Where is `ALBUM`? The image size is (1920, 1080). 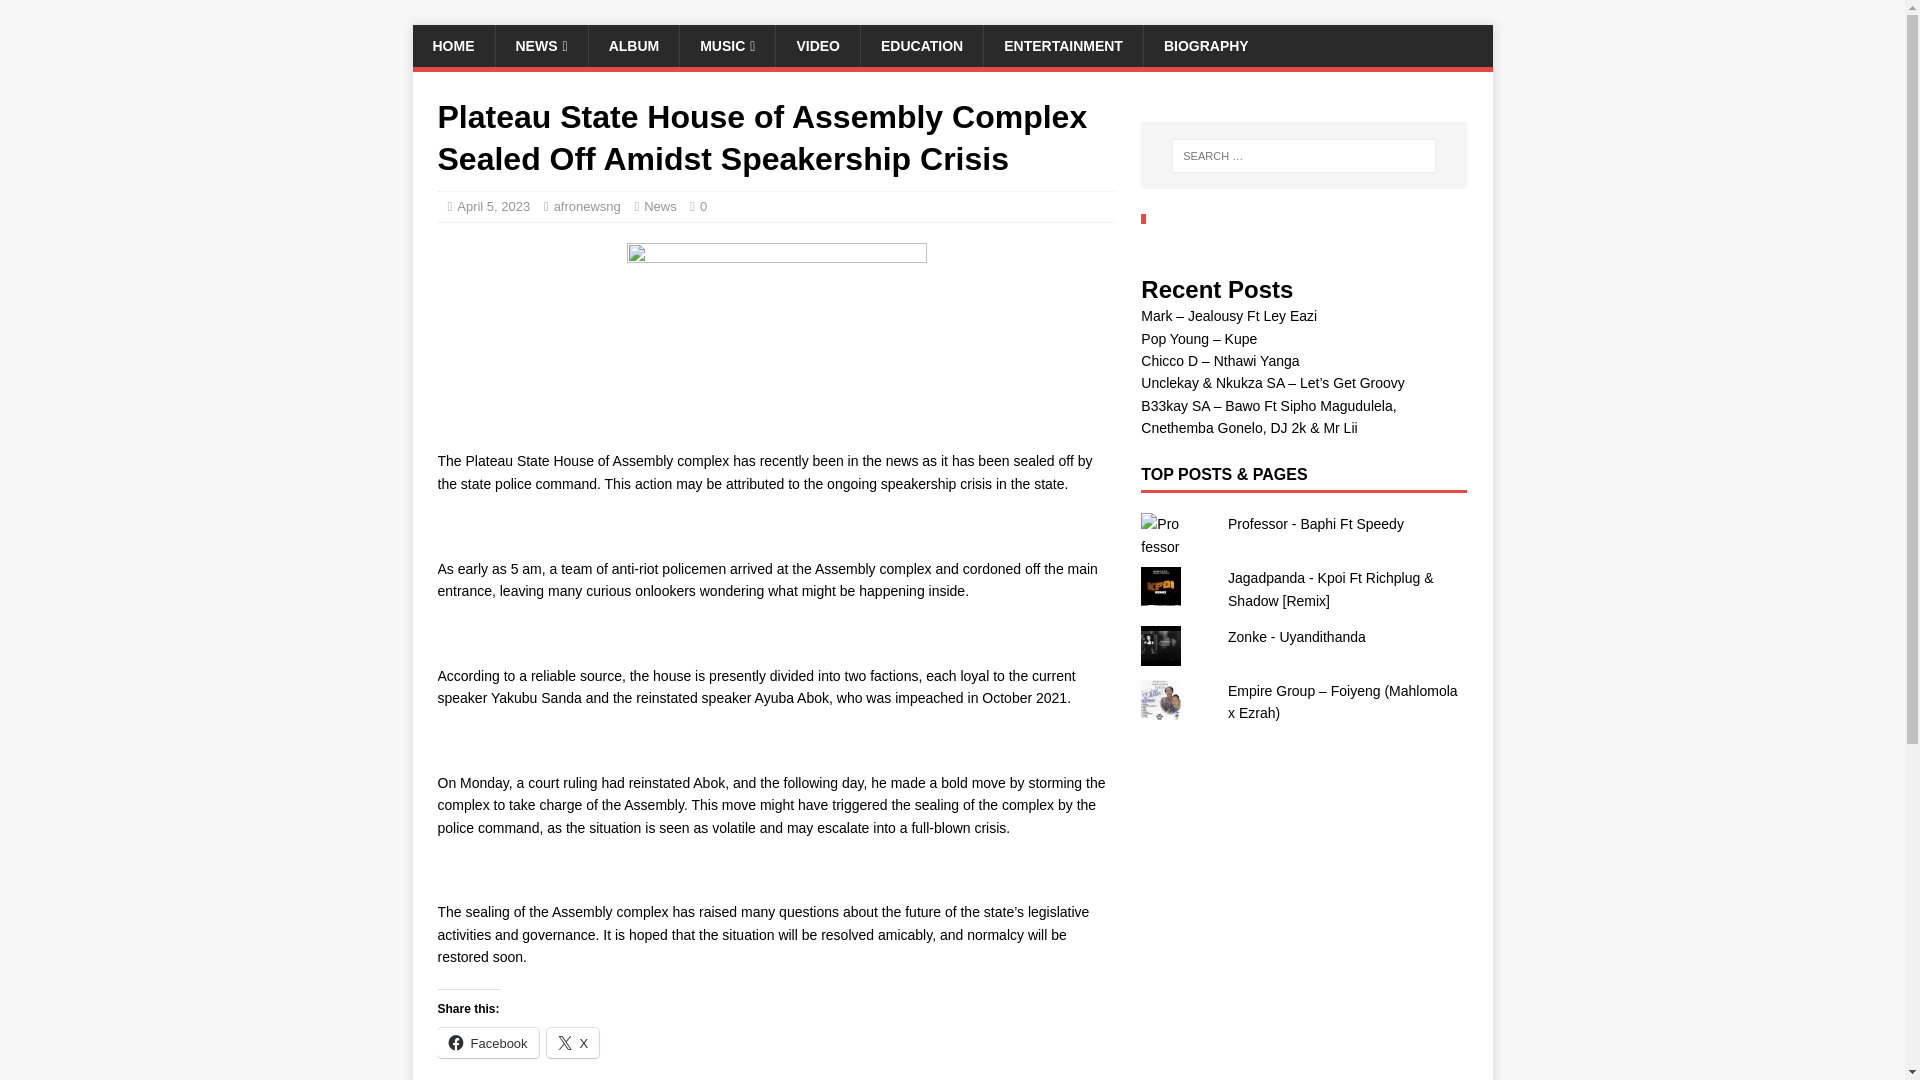 ALBUM is located at coordinates (633, 45).